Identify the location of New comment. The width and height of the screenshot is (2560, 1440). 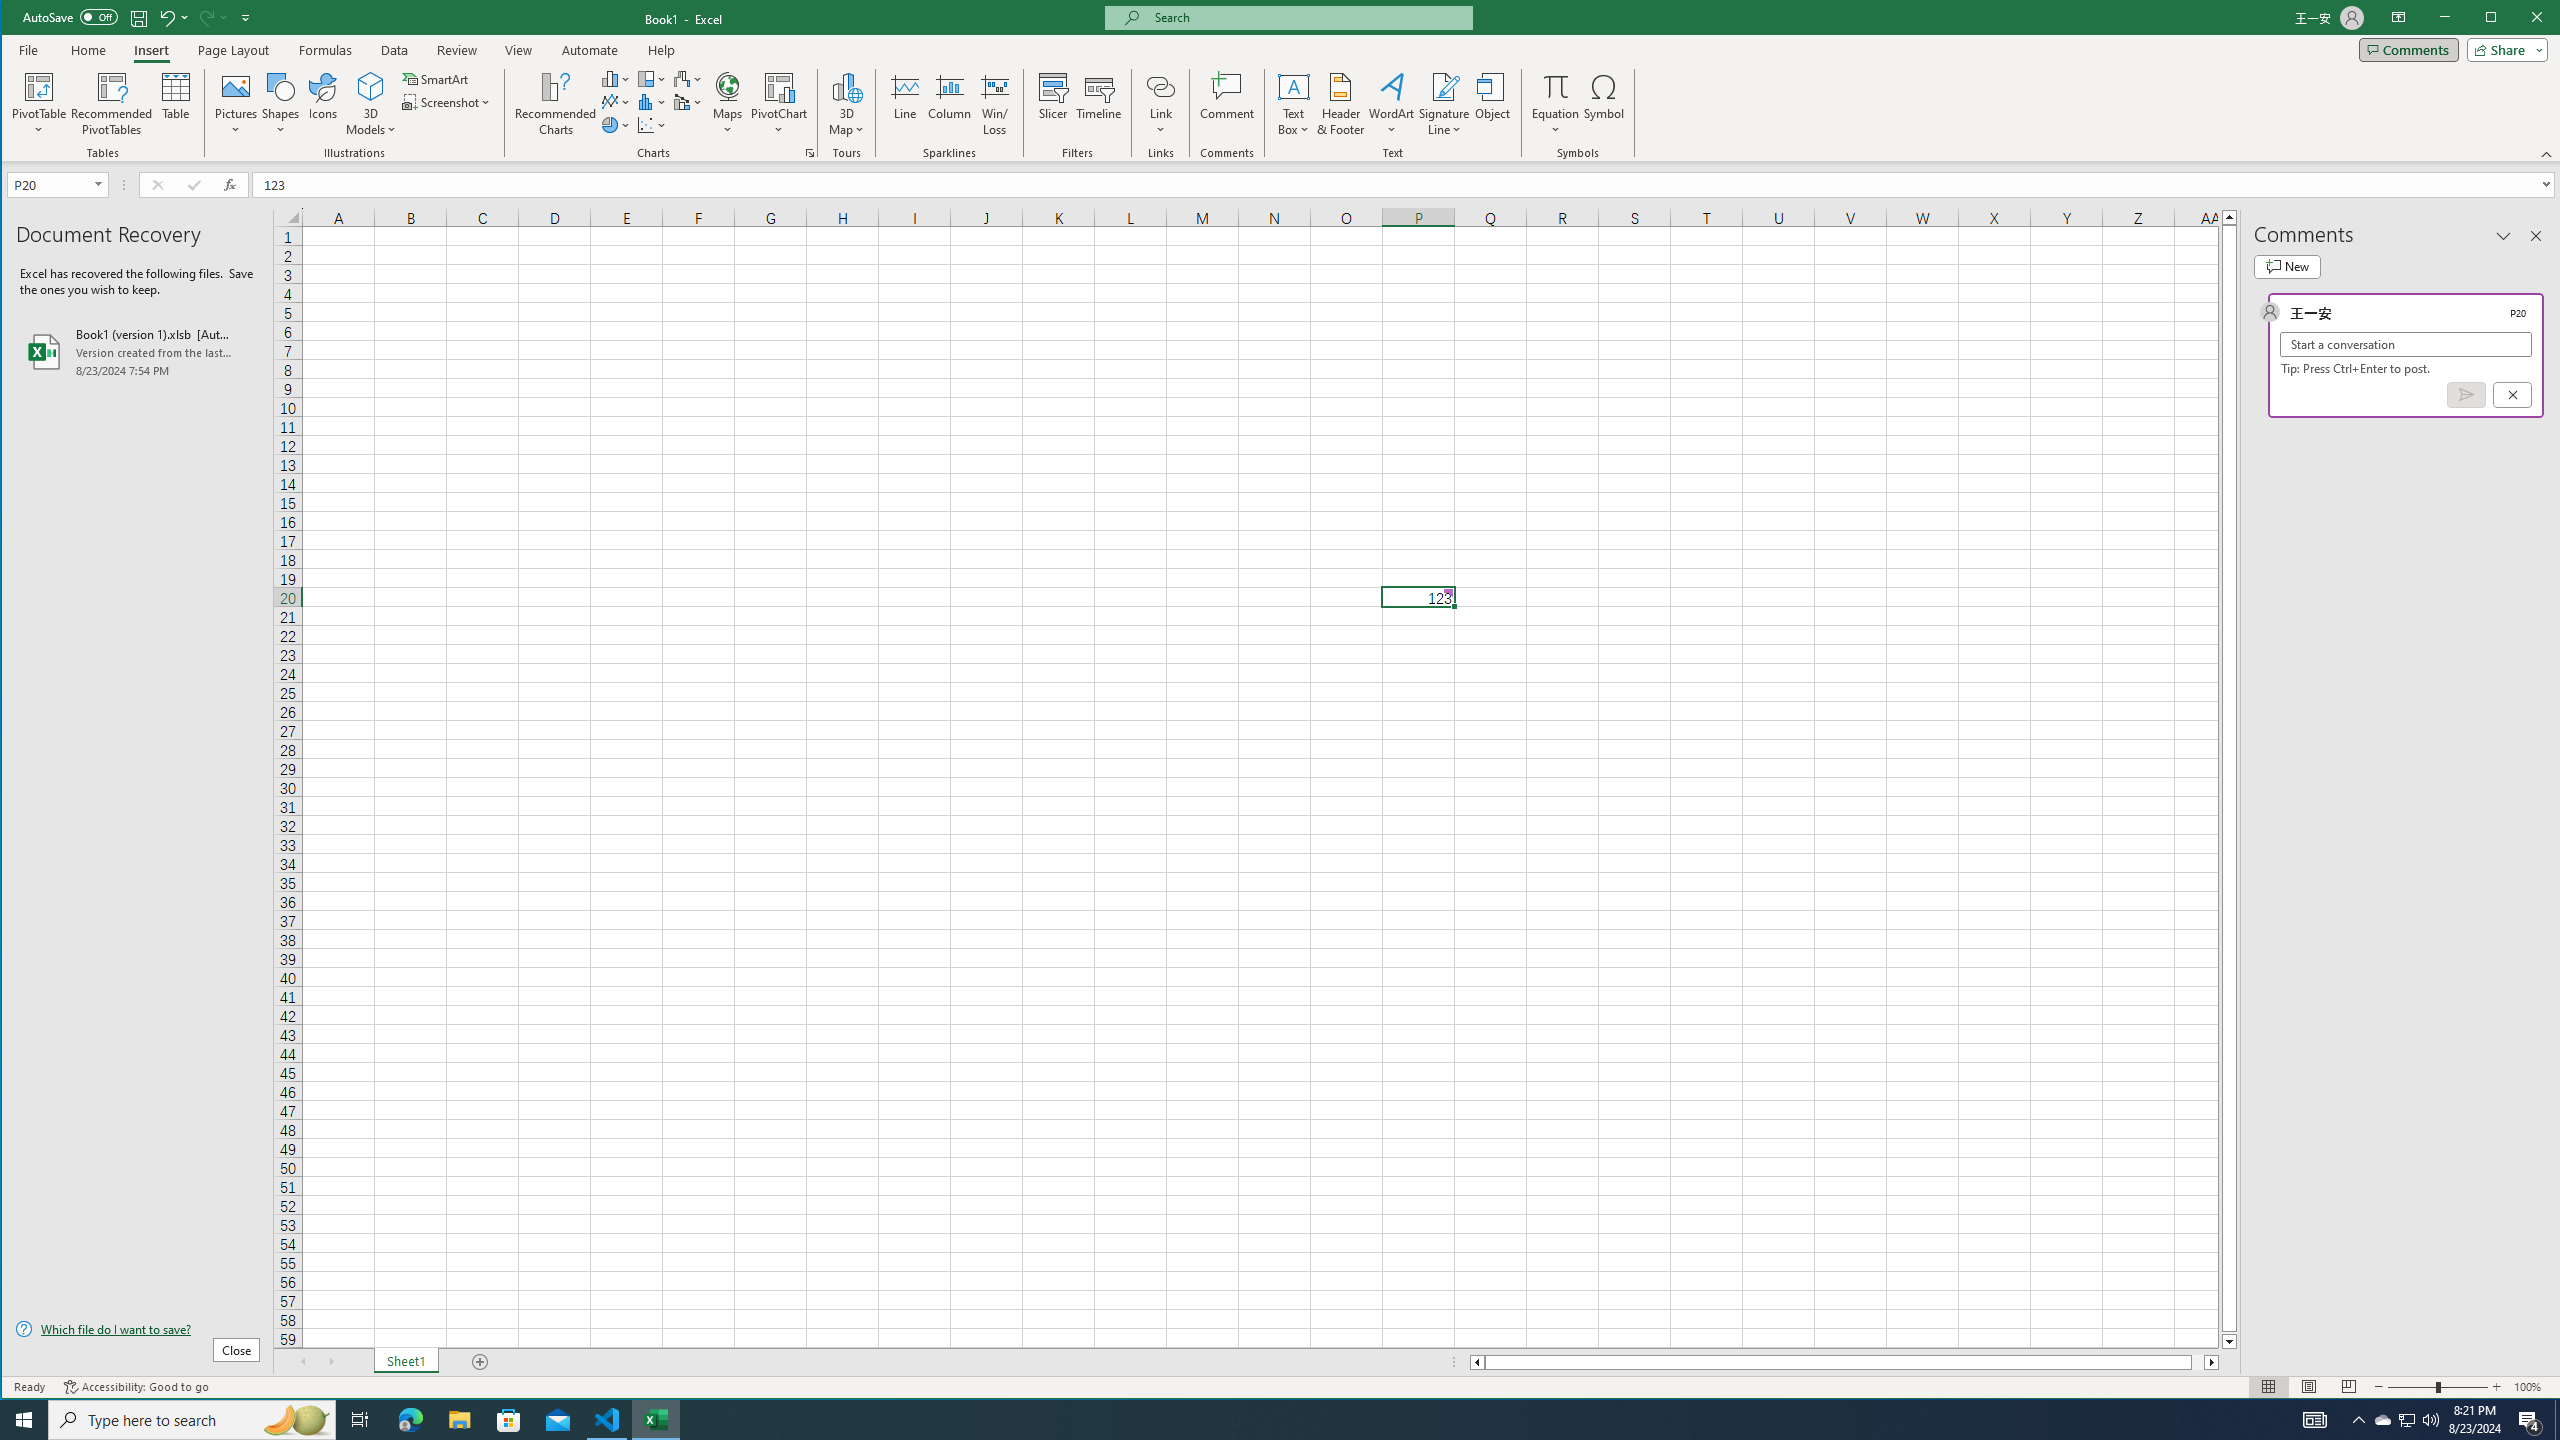
(2286, 266).